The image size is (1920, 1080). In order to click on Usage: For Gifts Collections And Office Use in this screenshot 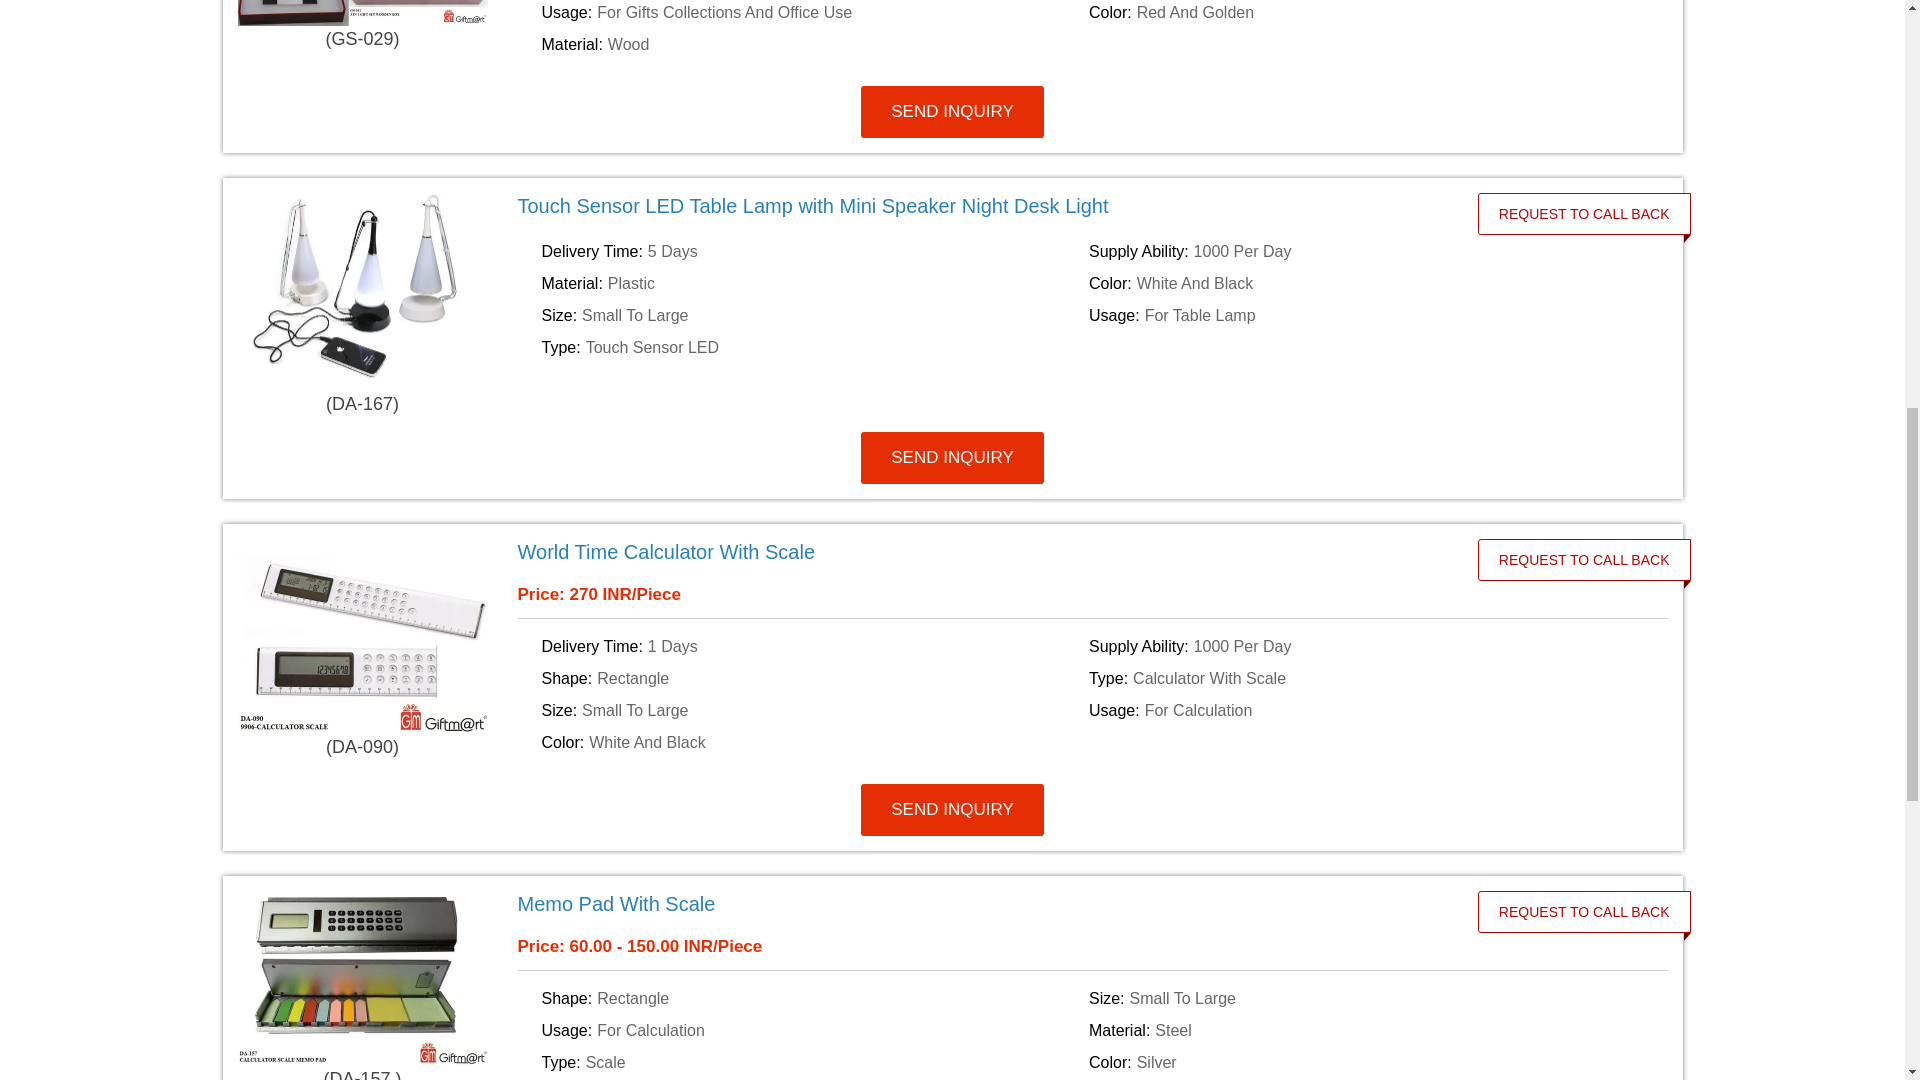, I will do `click(812, 12)`.